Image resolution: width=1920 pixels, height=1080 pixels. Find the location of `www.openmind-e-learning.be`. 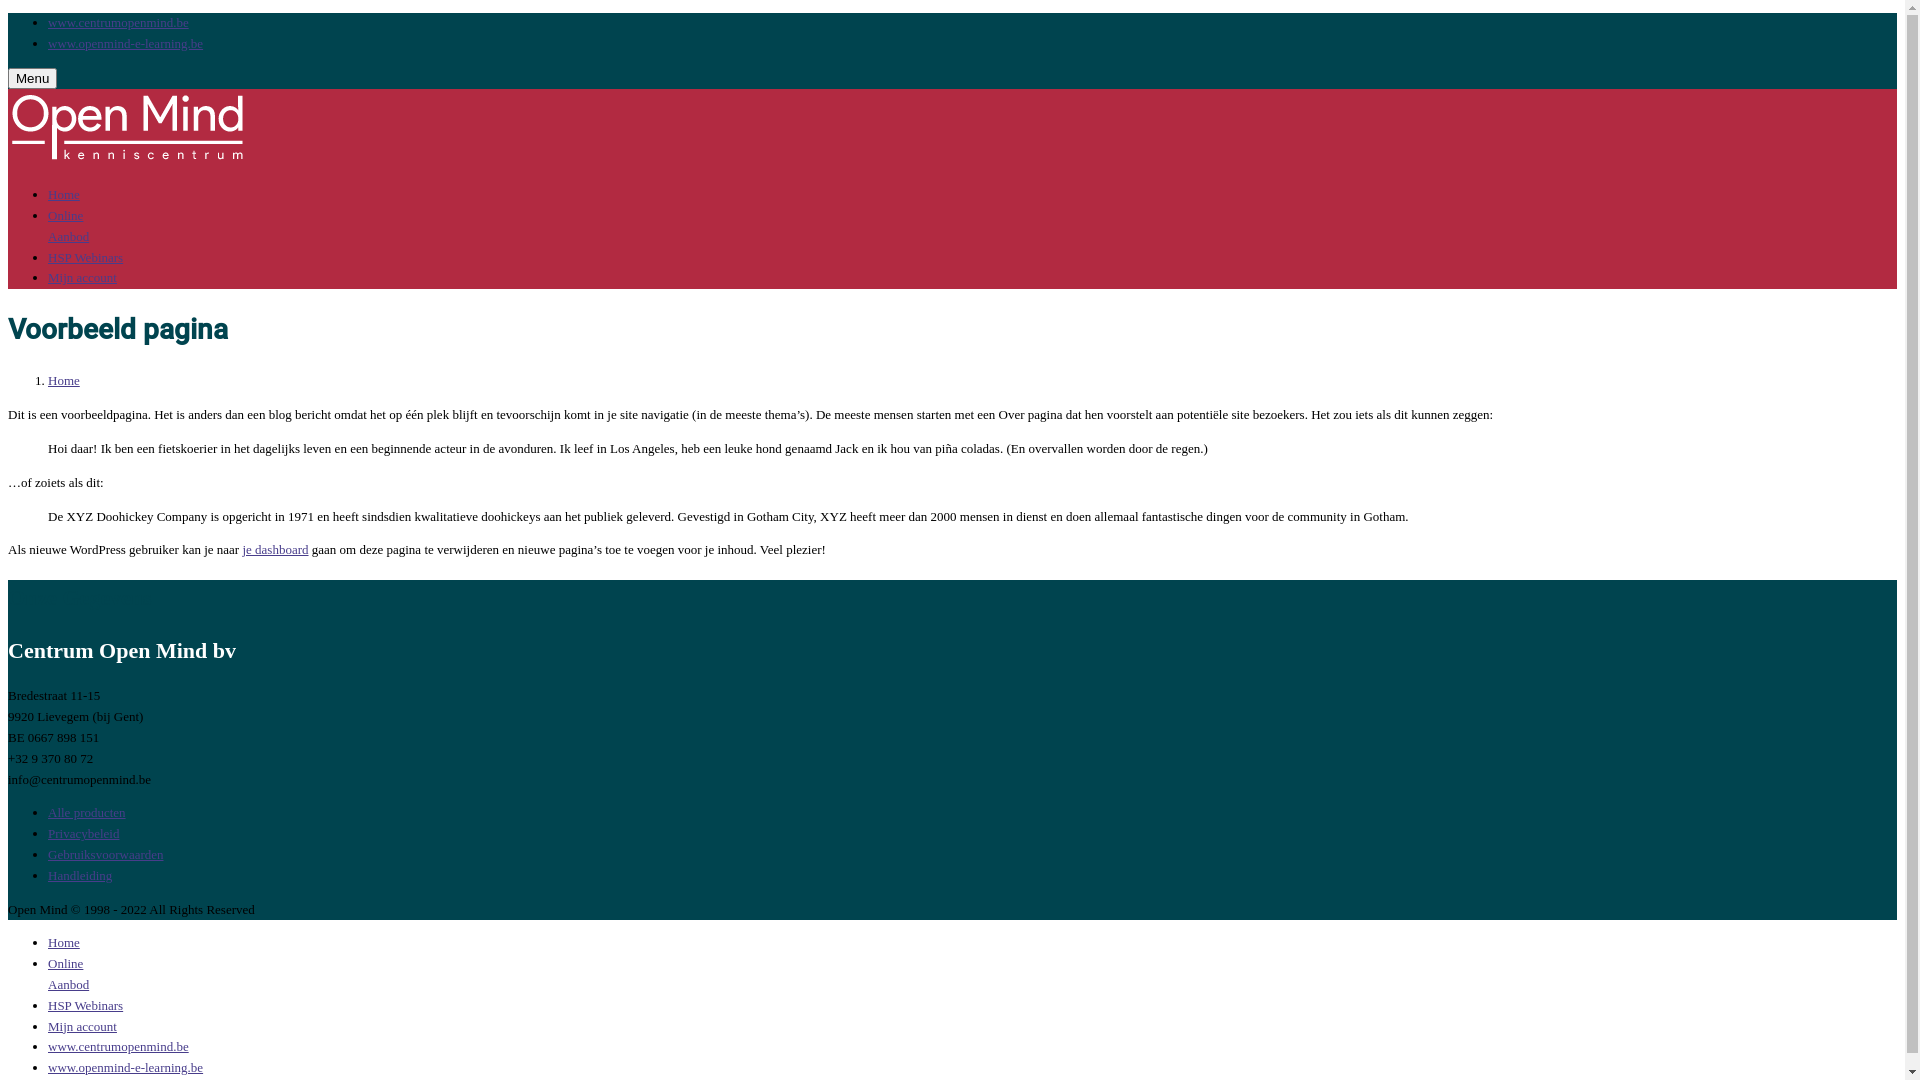

www.openmind-e-learning.be is located at coordinates (126, 44).